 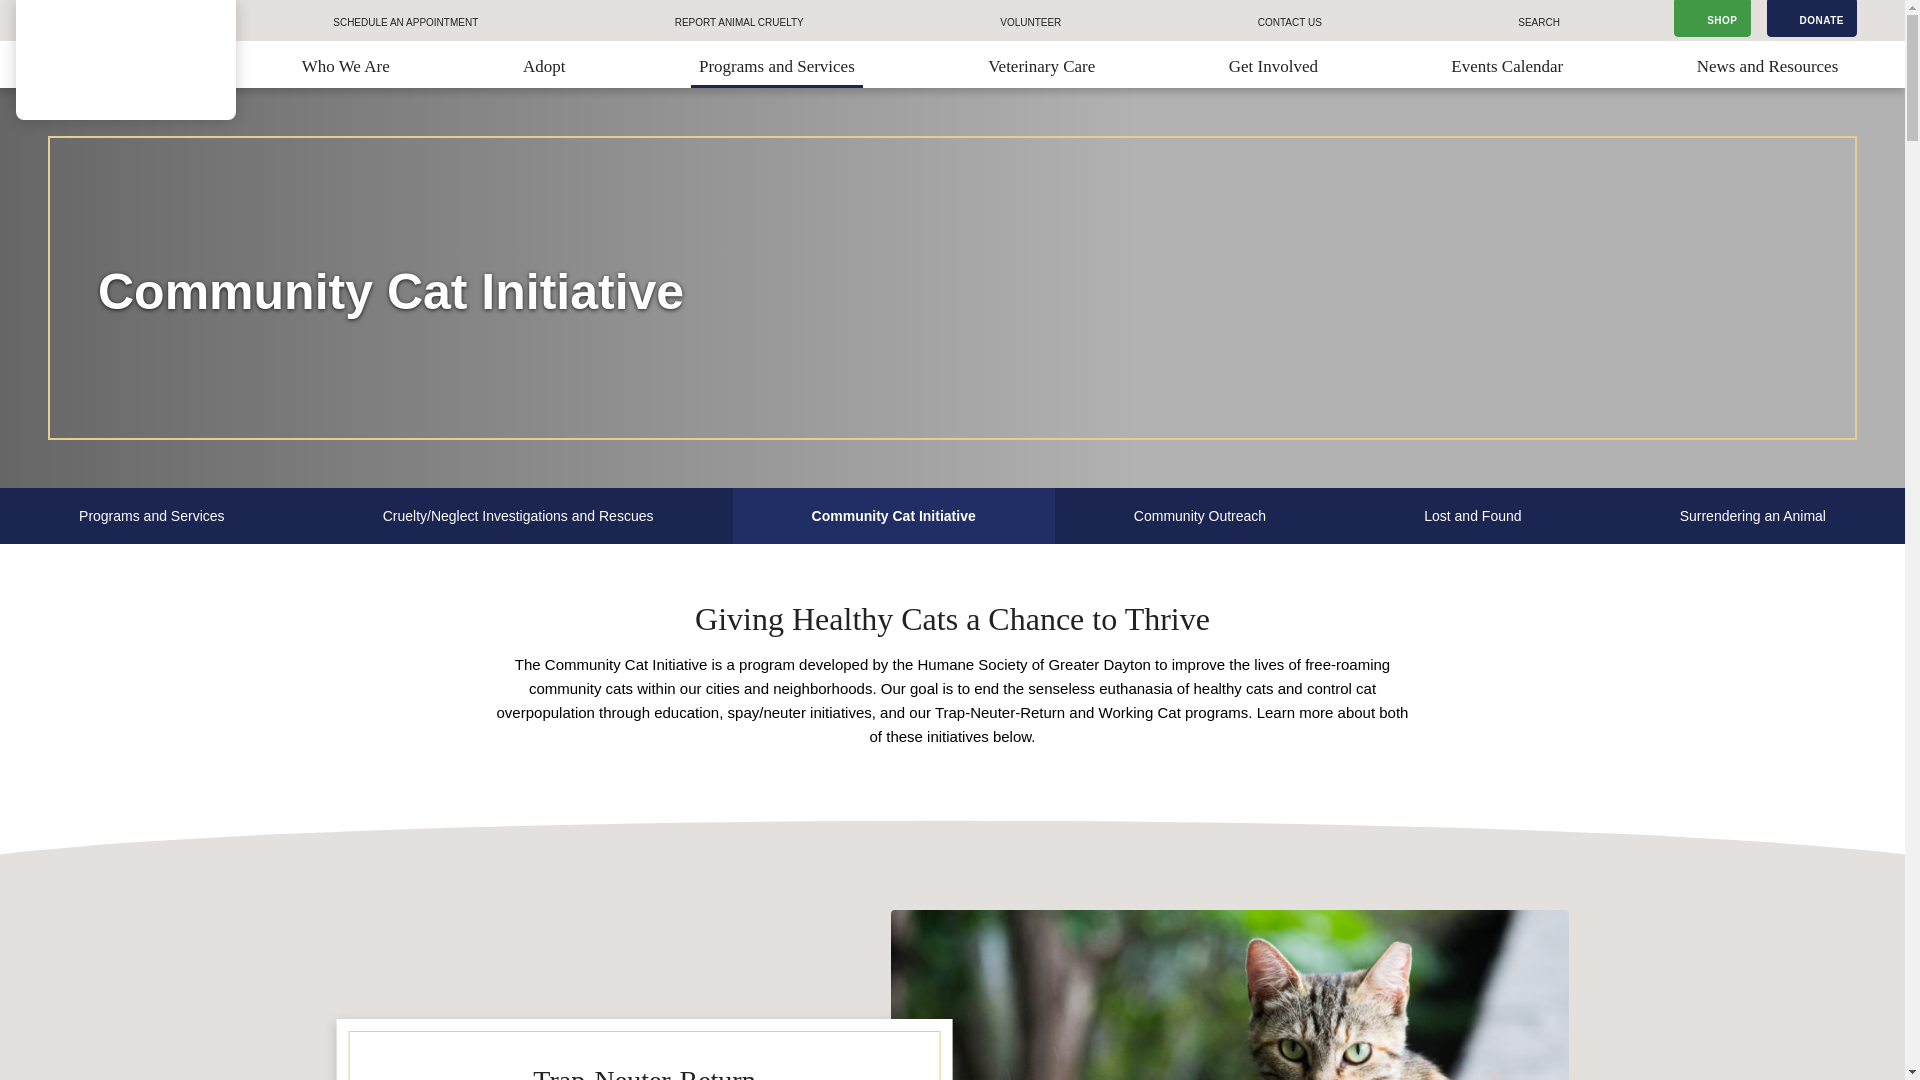 What do you see at coordinates (1472, 516) in the screenshot?
I see `Lost and Found` at bounding box center [1472, 516].